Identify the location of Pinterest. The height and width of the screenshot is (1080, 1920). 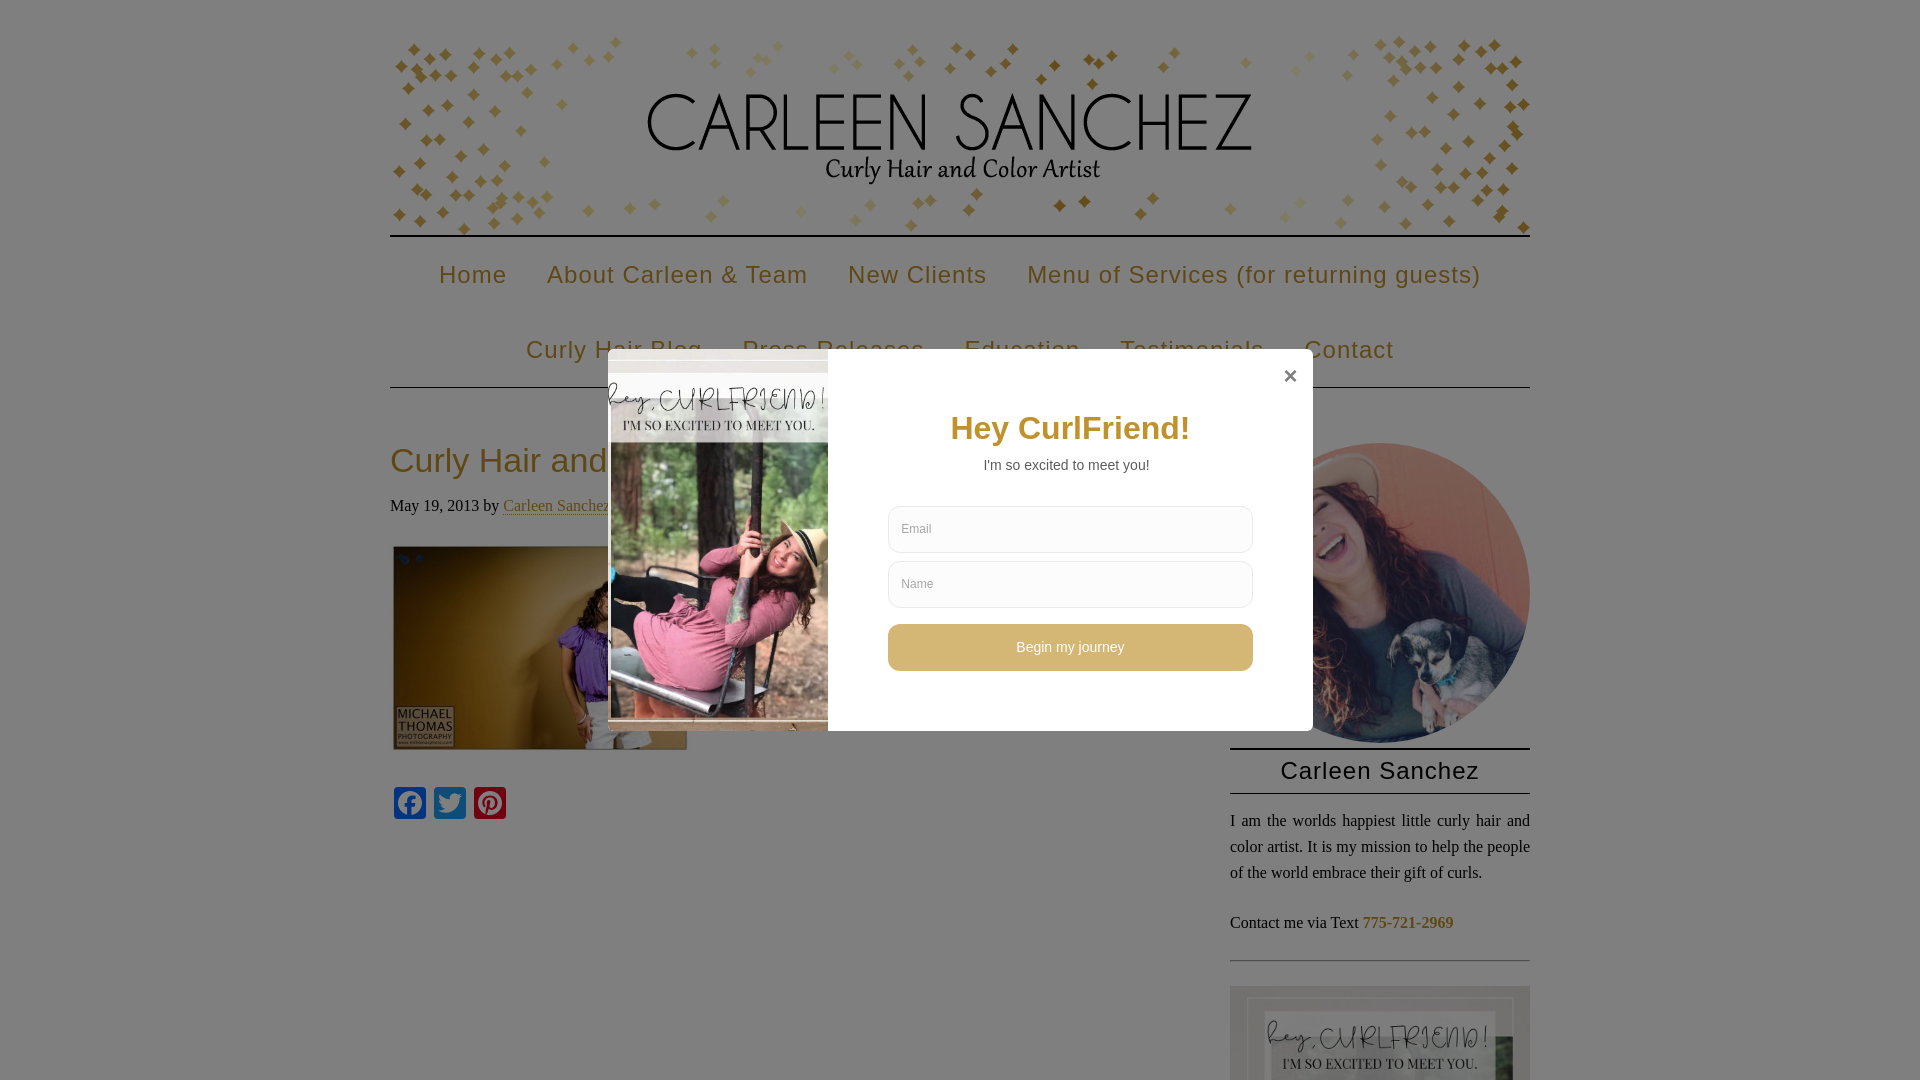
(490, 806).